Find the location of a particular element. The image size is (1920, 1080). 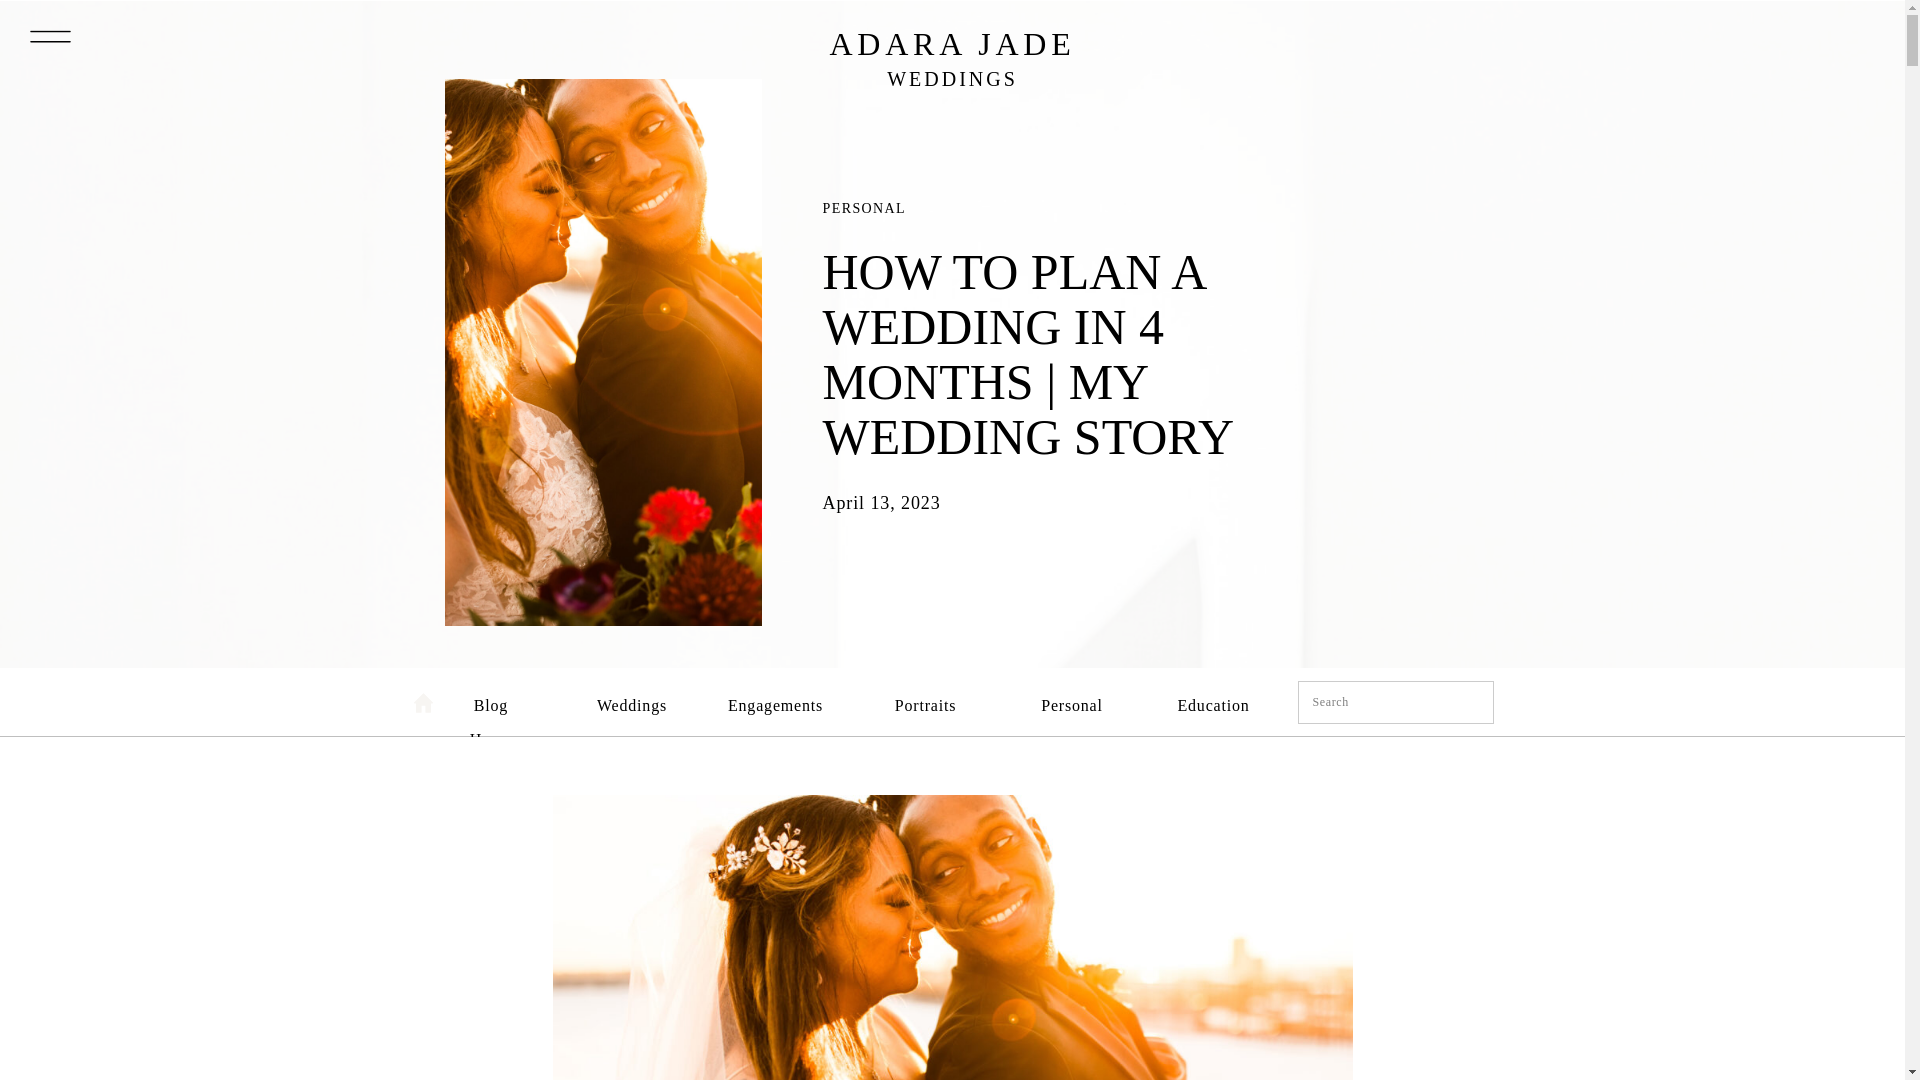

Portraits is located at coordinates (925, 699).